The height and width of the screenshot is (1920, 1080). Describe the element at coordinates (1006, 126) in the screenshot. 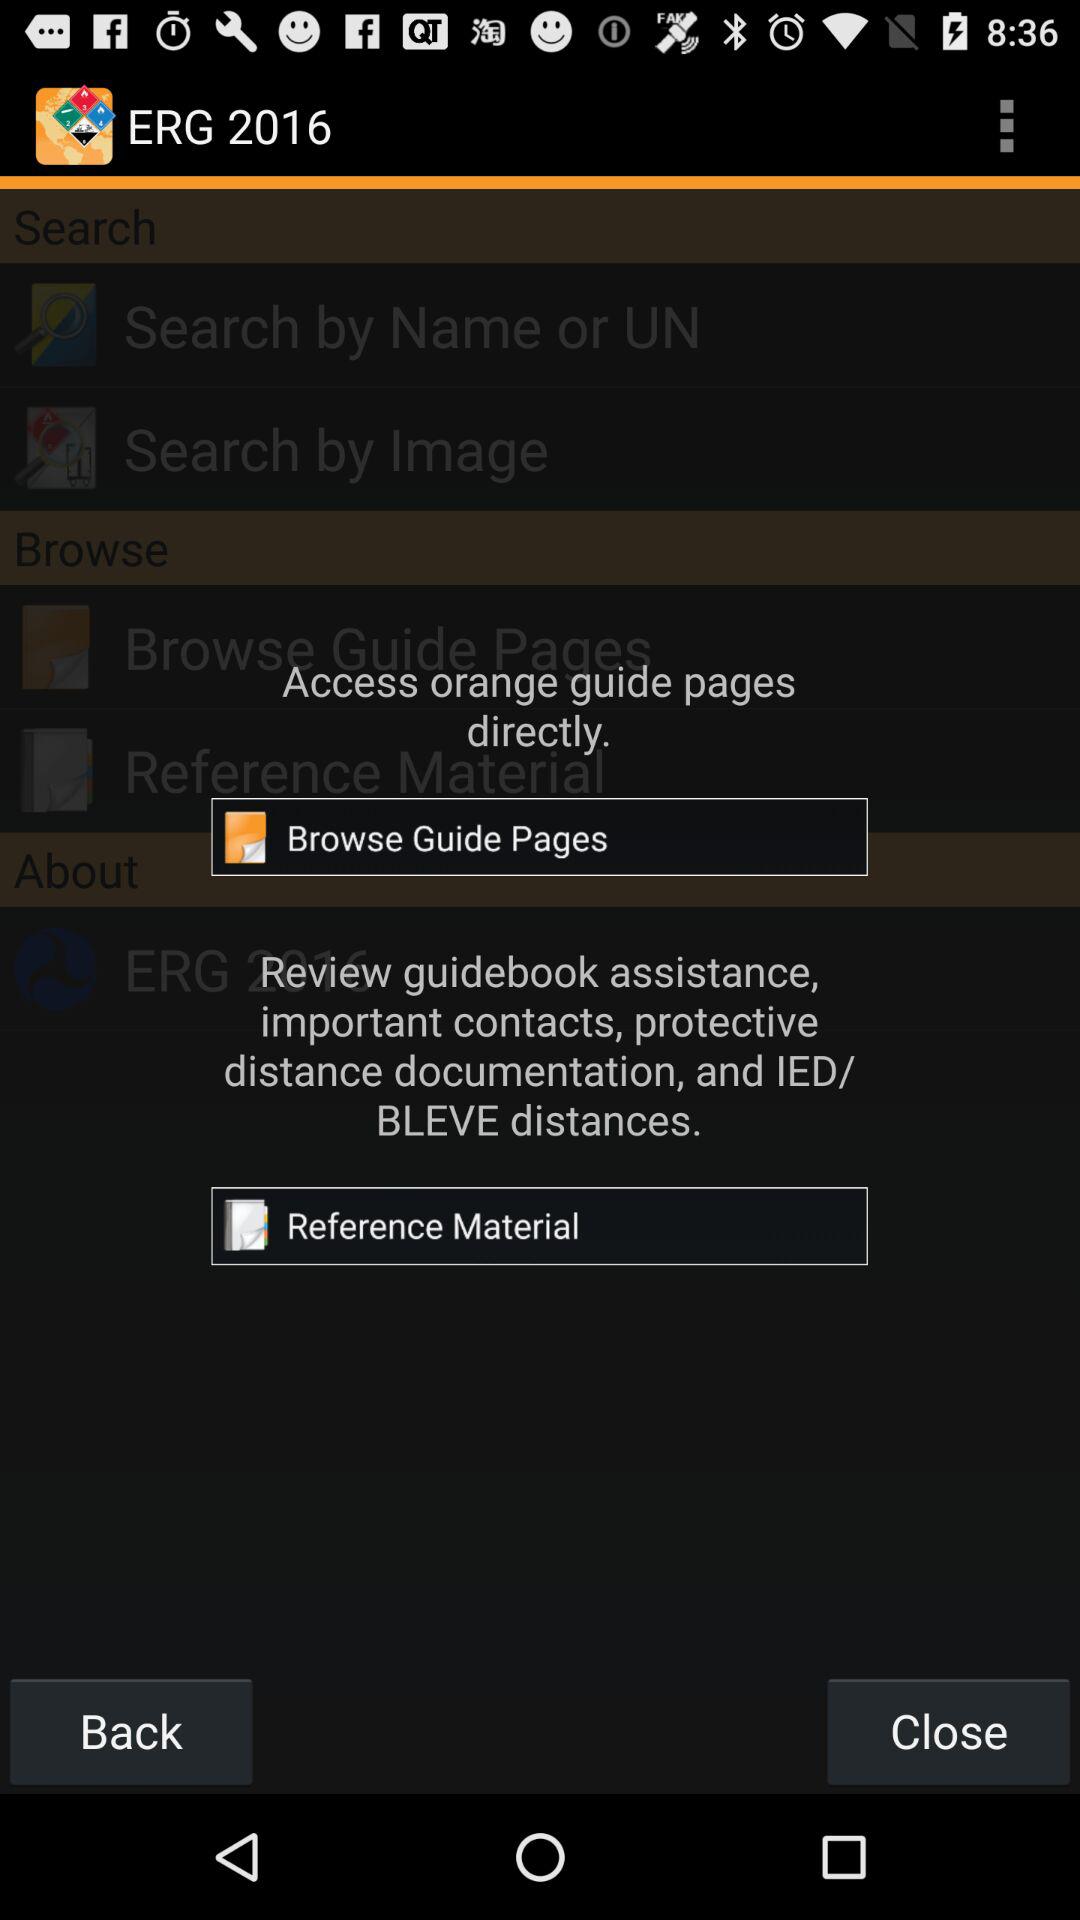

I see `tap the app next to the erg 2016` at that location.